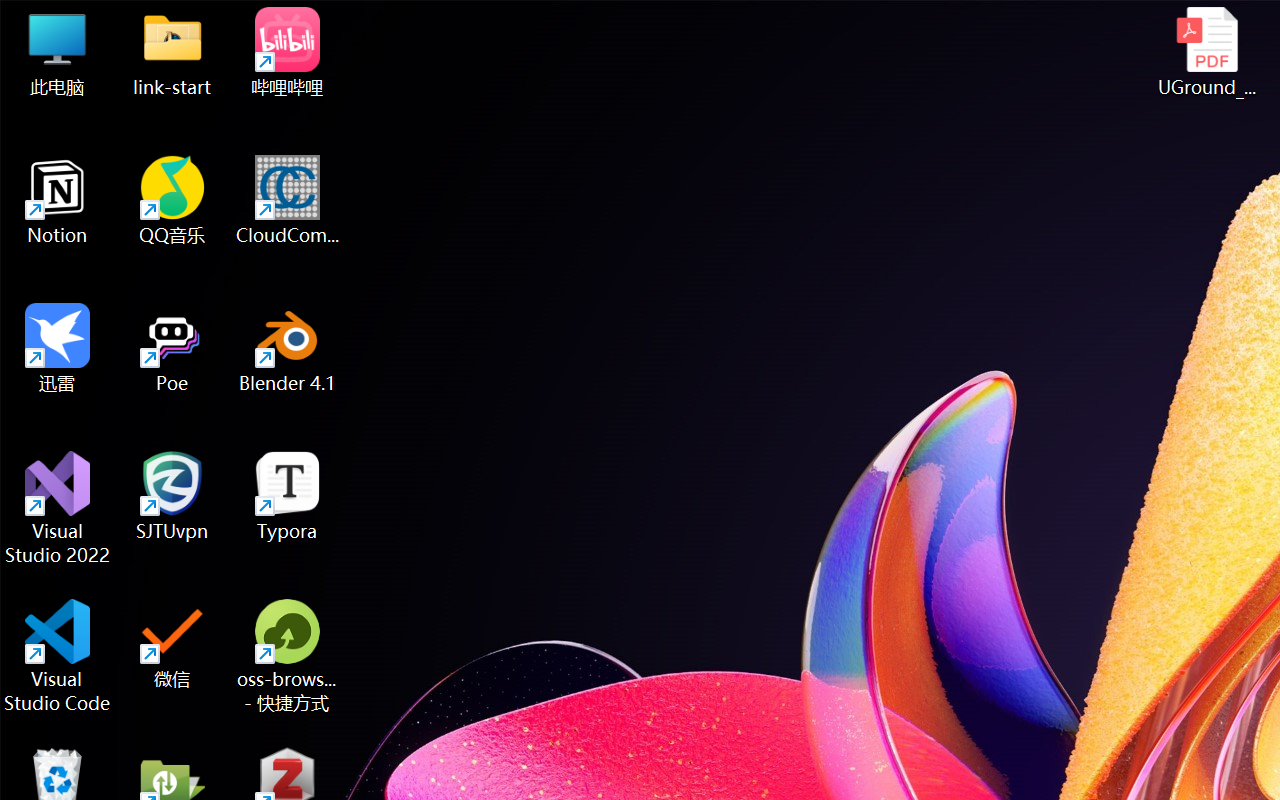  I want to click on Blender 4.1, so click(288, 348).